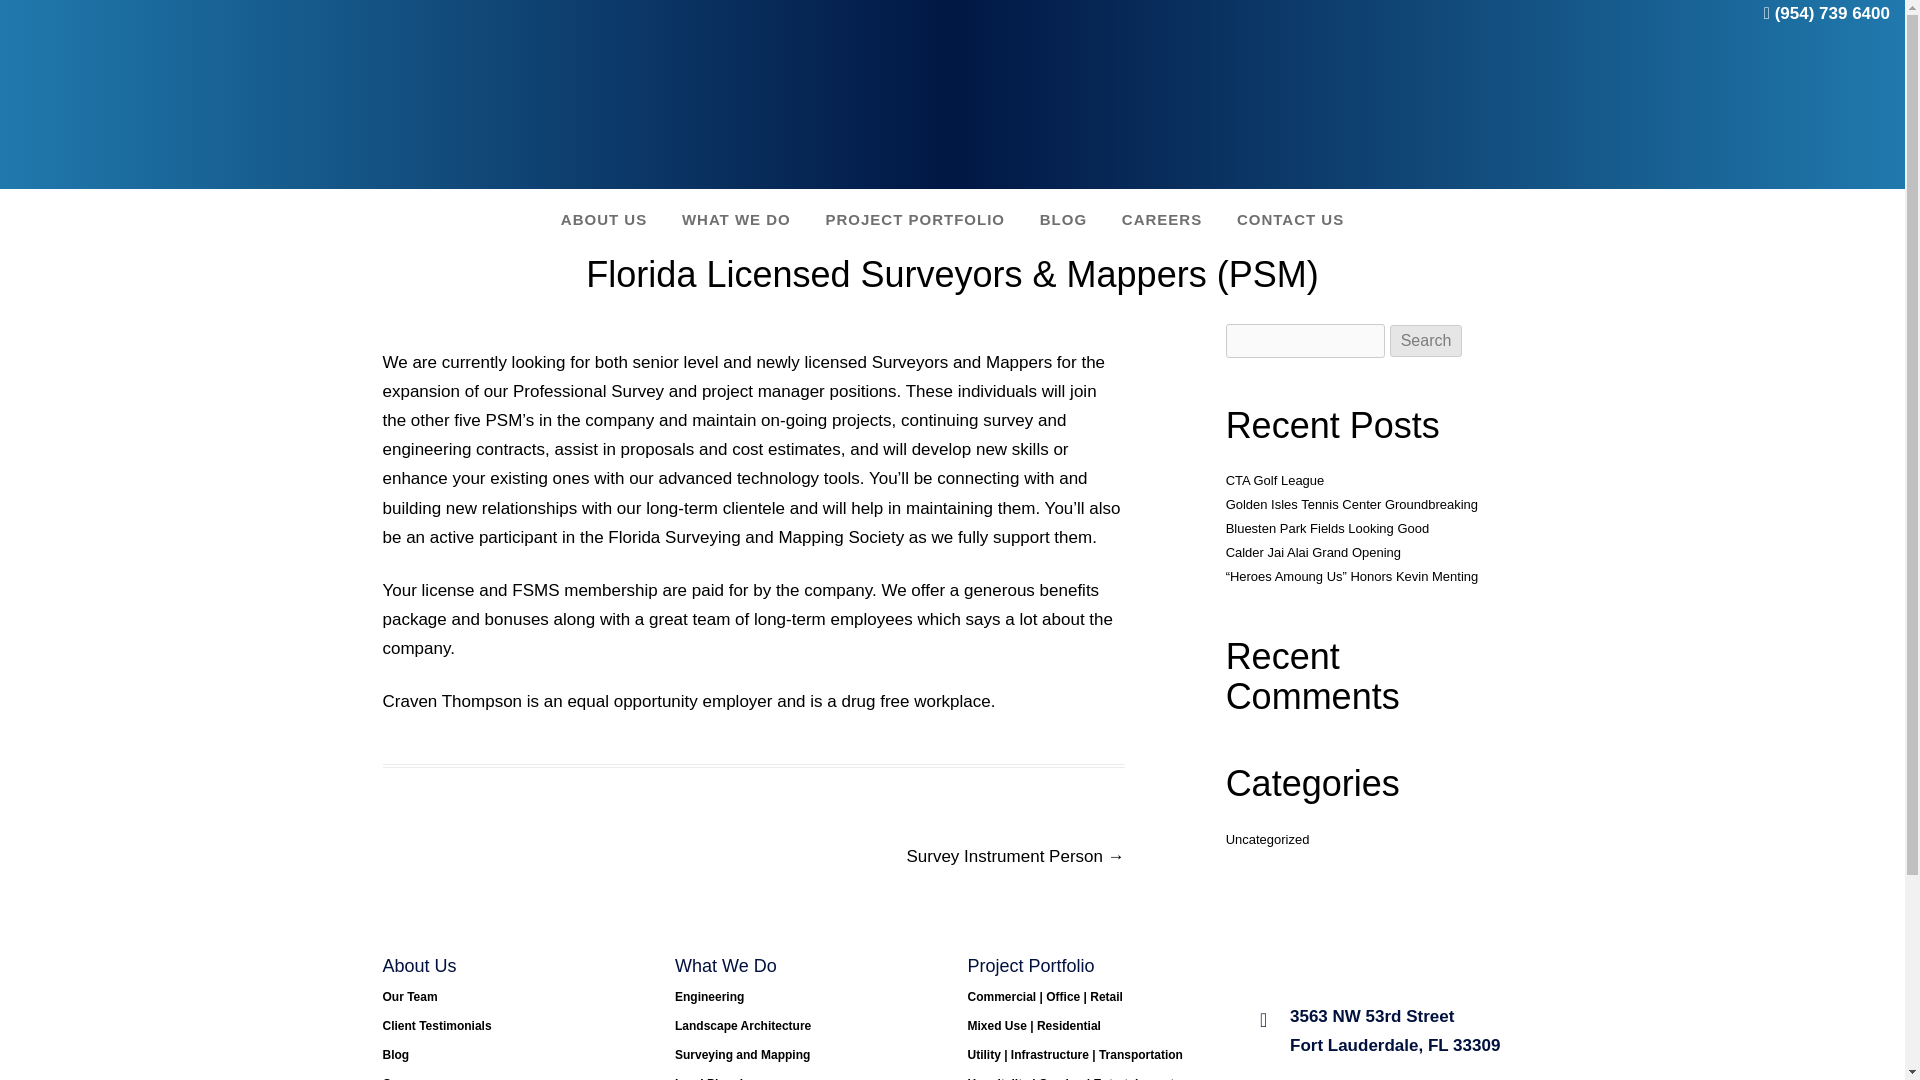 The image size is (1920, 1080). What do you see at coordinates (736, 218) in the screenshot?
I see `What We Do` at bounding box center [736, 218].